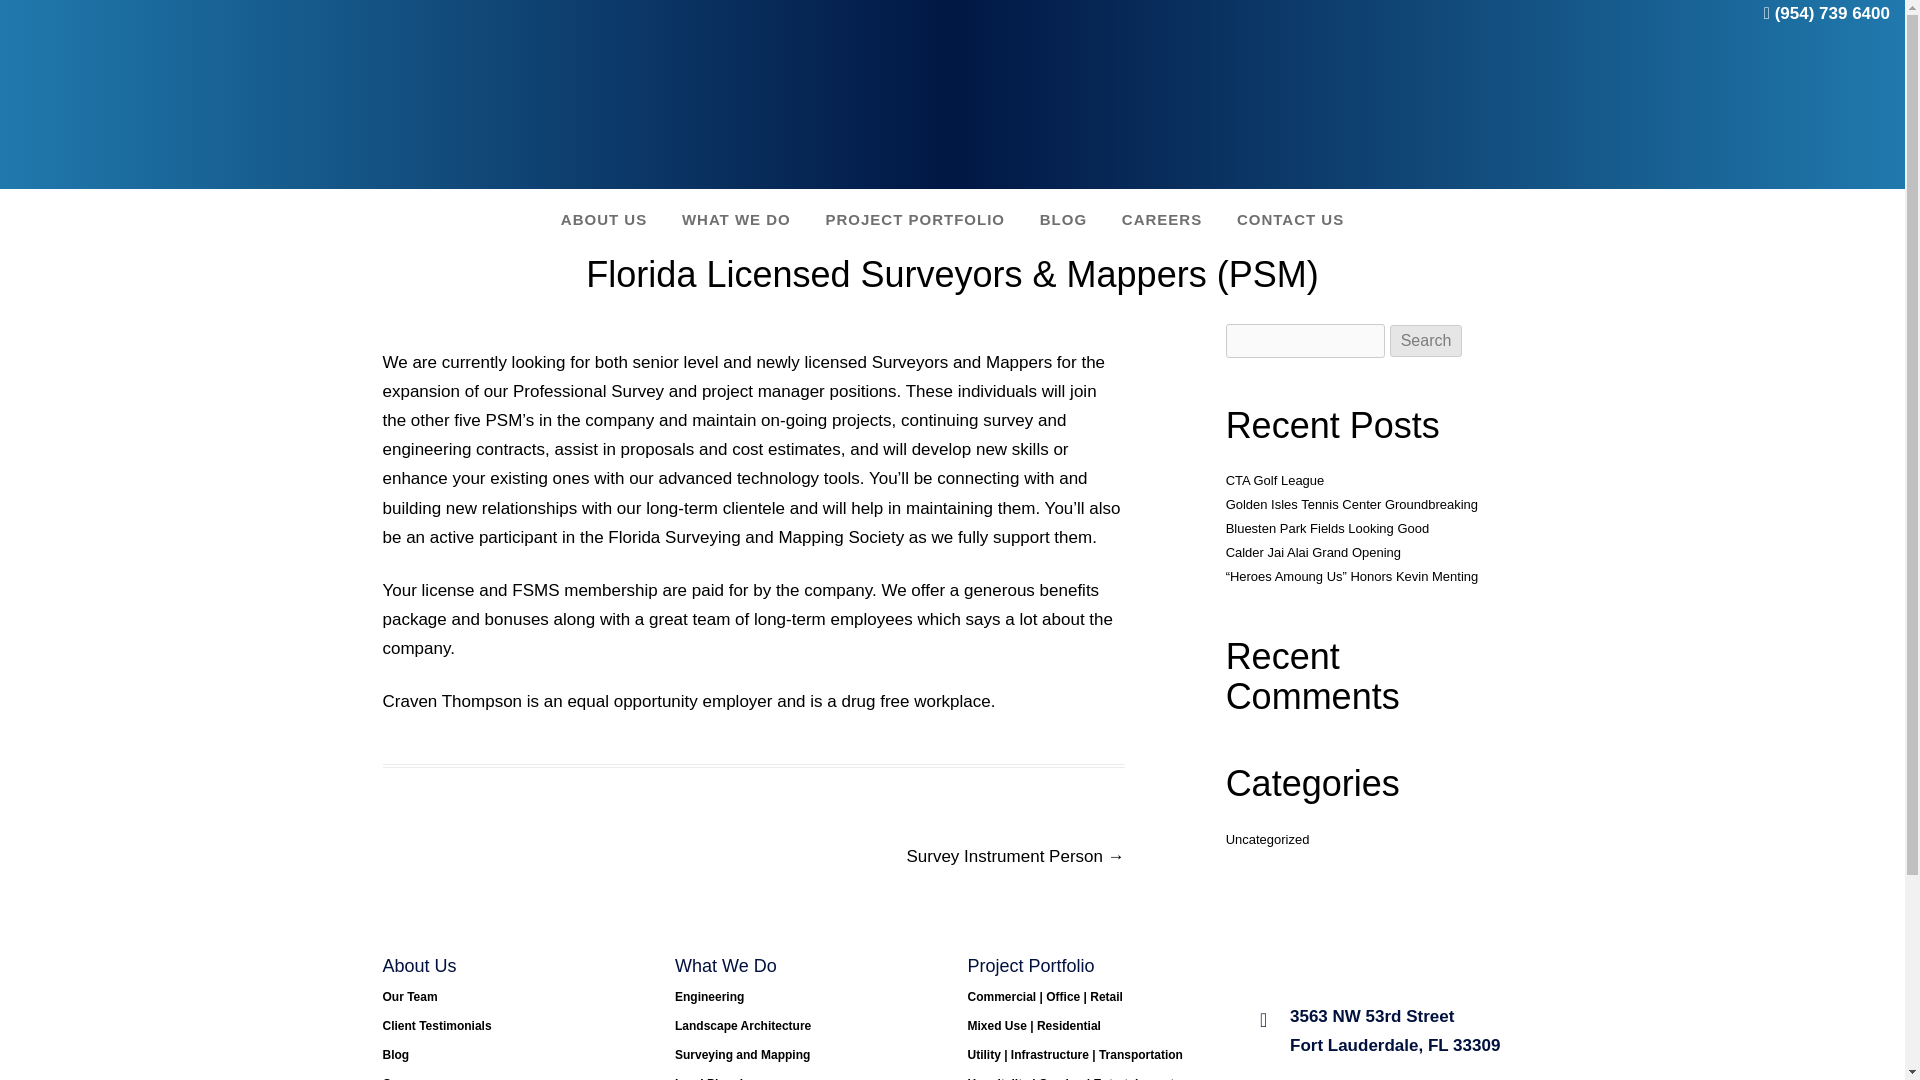 The image size is (1920, 1080). What do you see at coordinates (736, 218) in the screenshot?
I see `What We Do` at bounding box center [736, 218].